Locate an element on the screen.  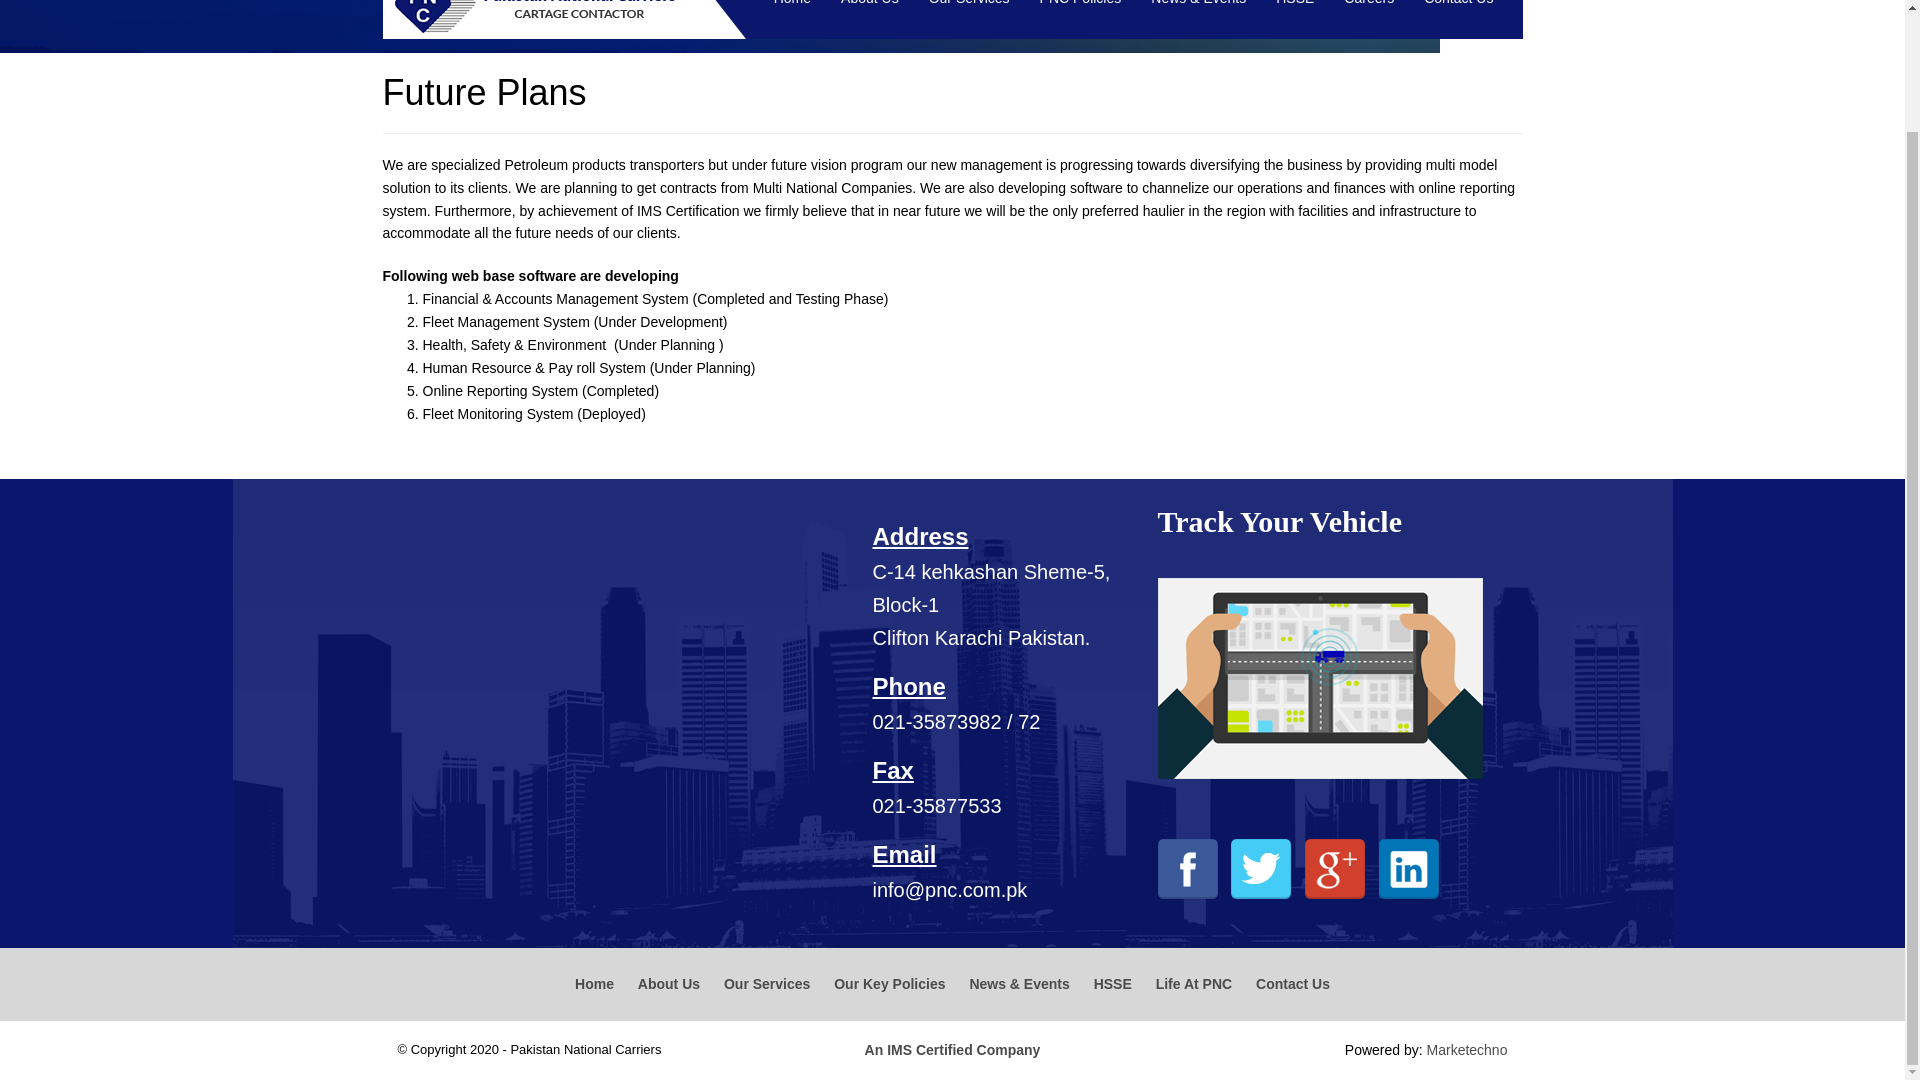
Life At PNC is located at coordinates (1194, 984).